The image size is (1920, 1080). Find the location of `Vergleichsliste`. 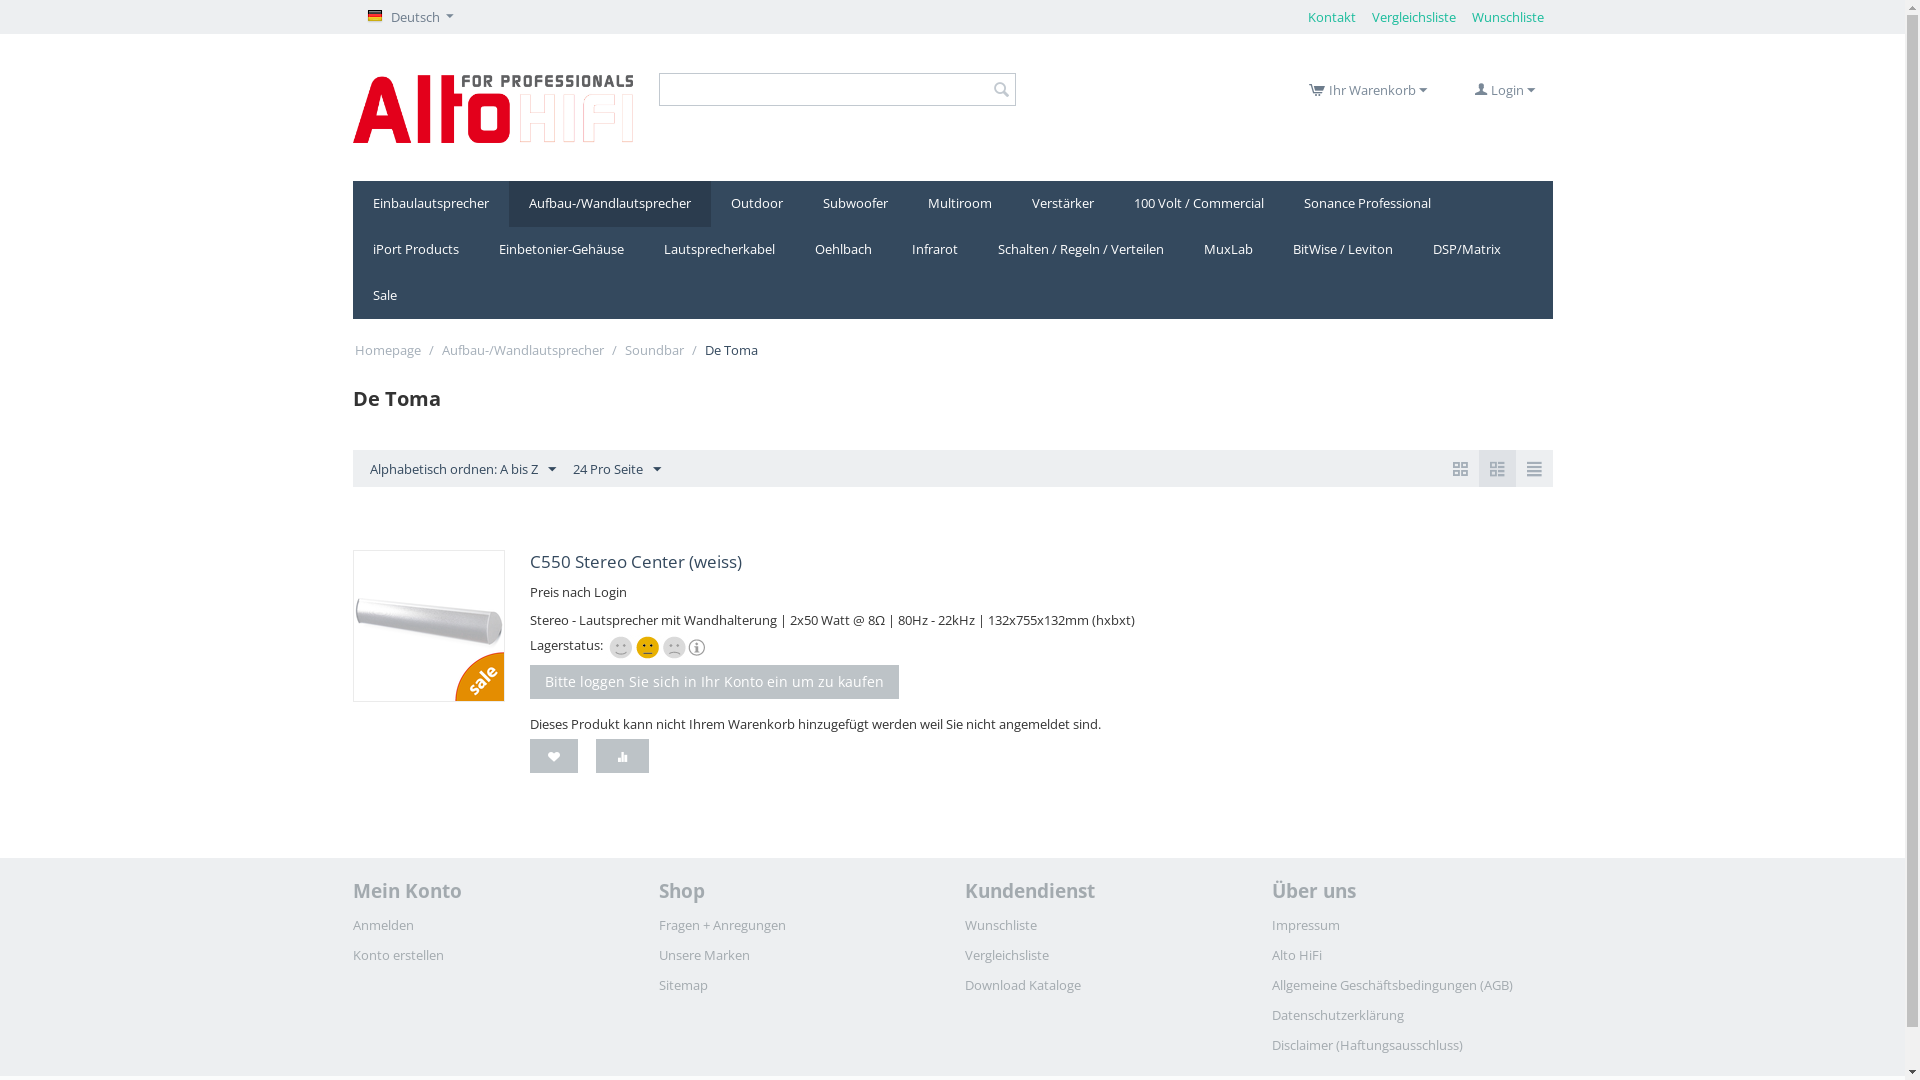

Vergleichsliste is located at coordinates (1414, 17).